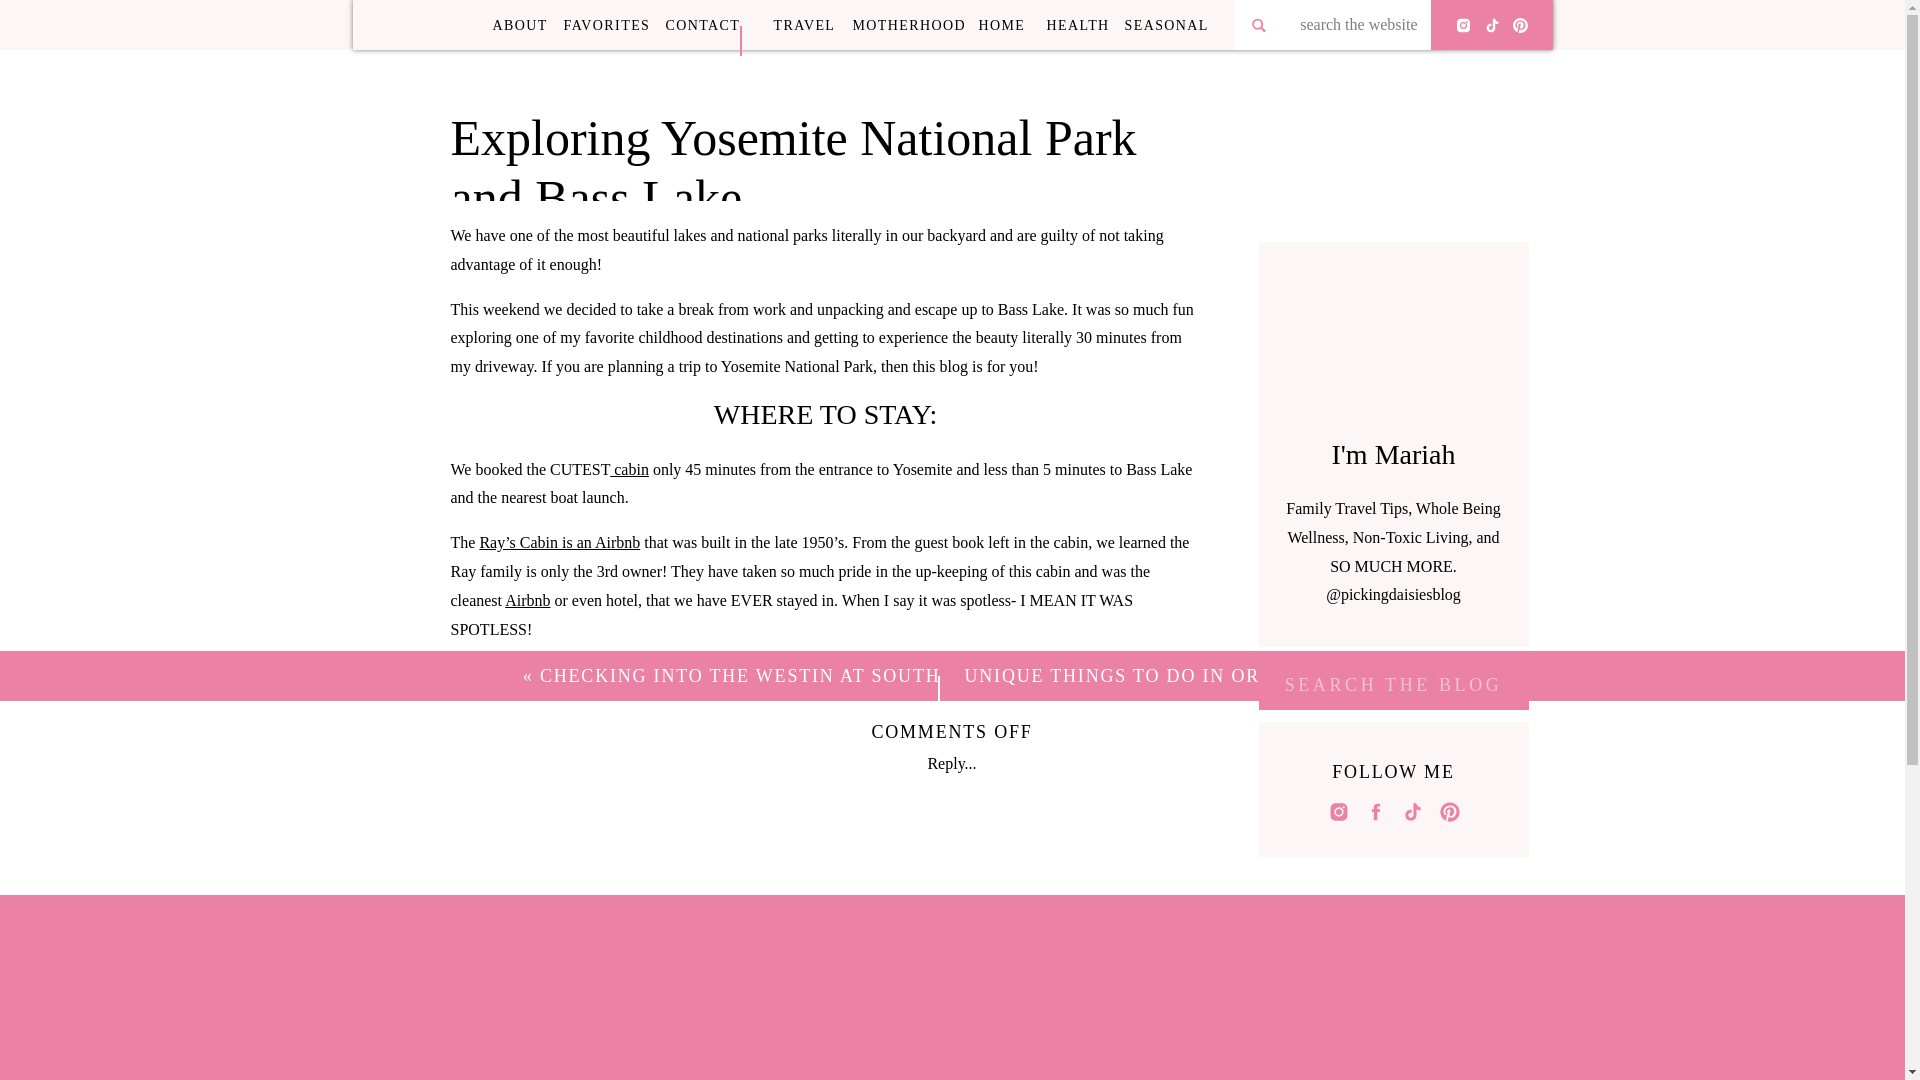  What do you see at coordinates (526, 600) in the screenshot?
I see `Airbnb` at bounding box center [526, 600].